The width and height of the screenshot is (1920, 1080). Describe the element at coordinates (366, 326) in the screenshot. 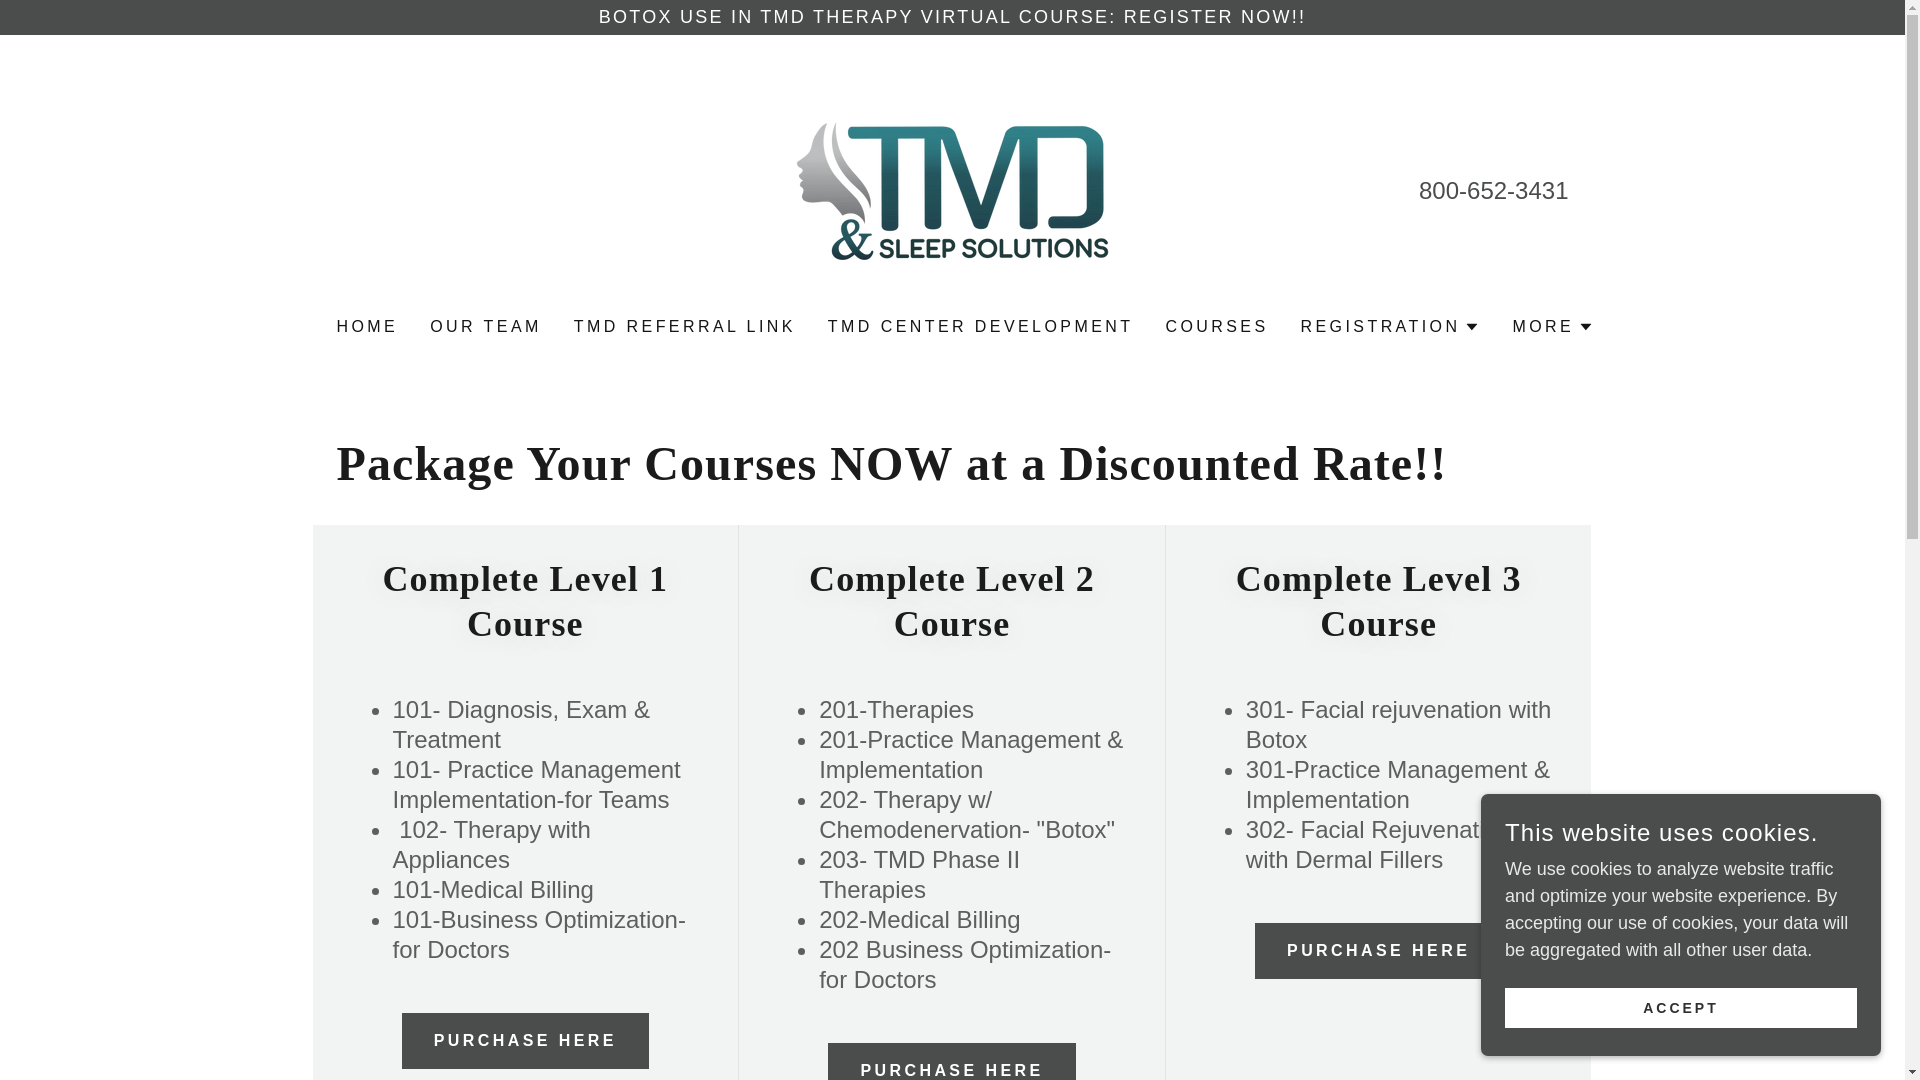

I see `HOME` at that location.